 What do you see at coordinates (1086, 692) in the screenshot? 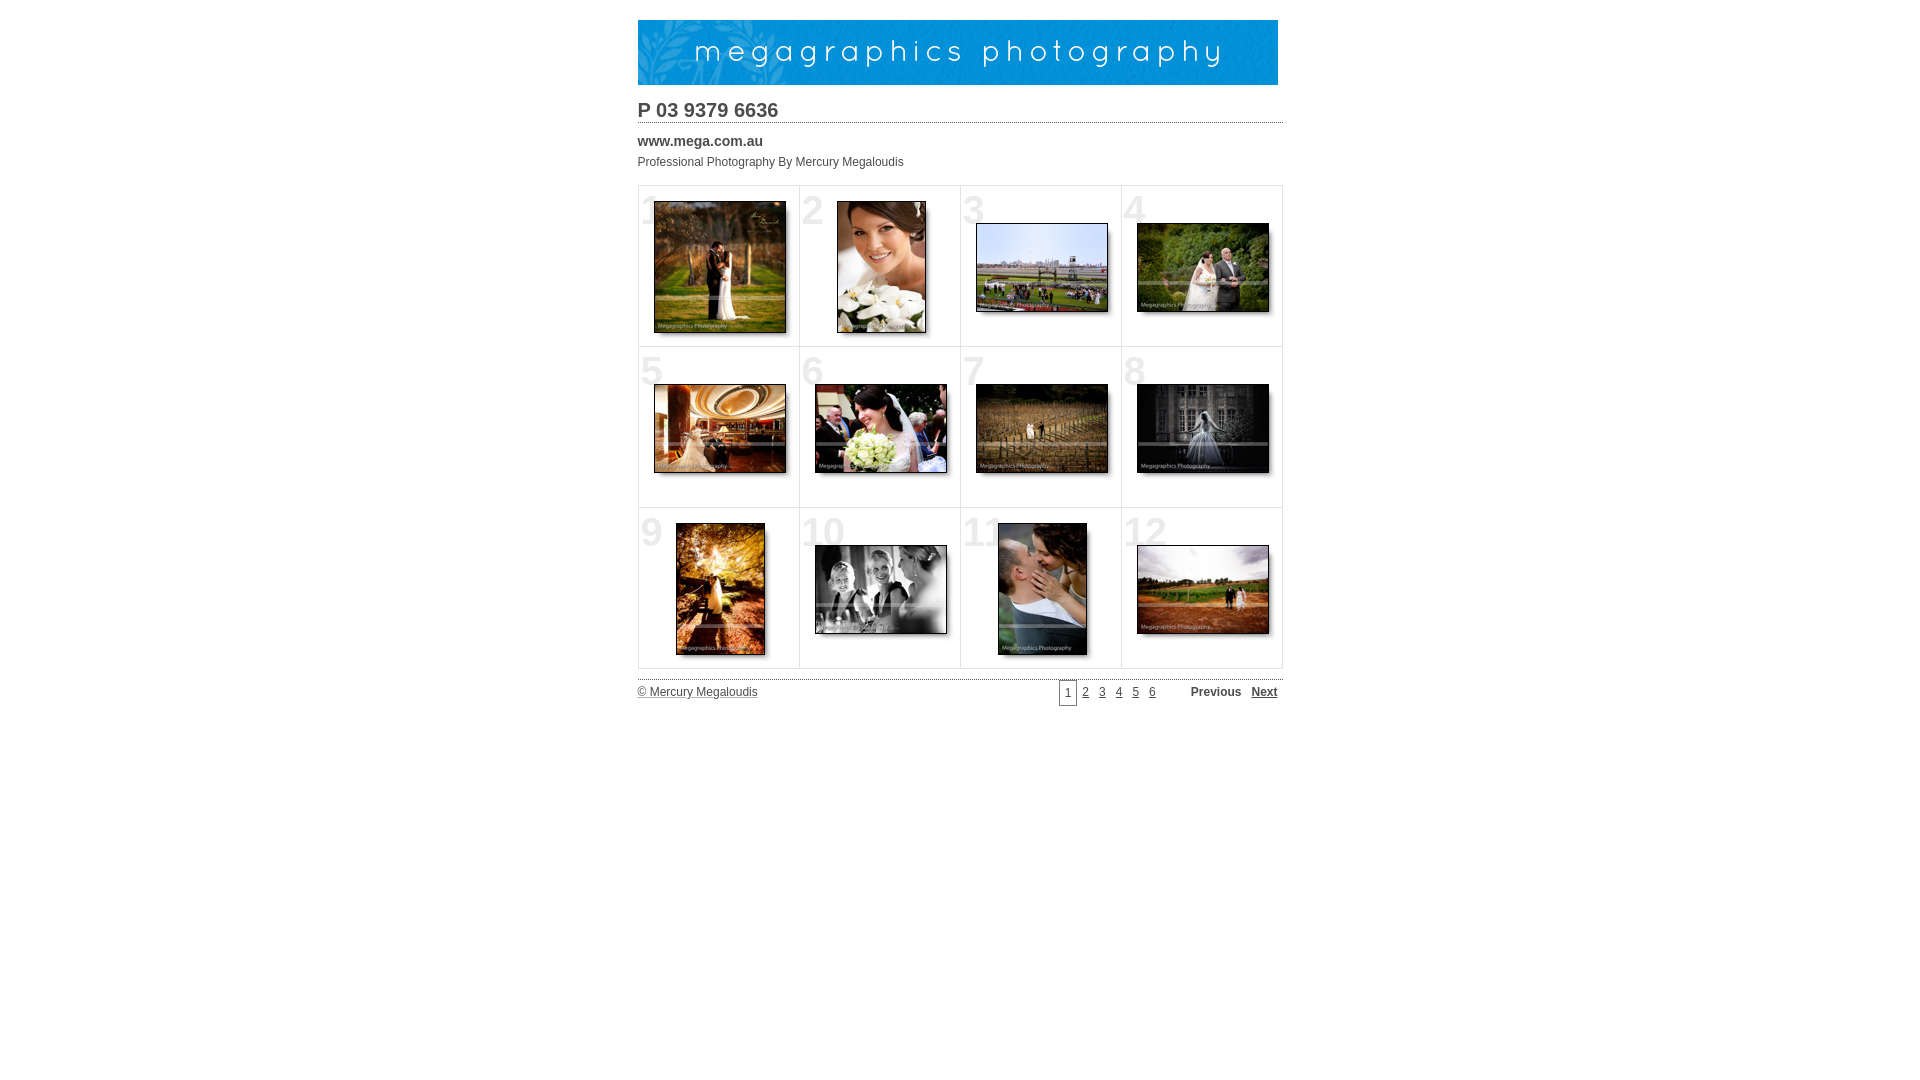
I see `2` at bounding box center [1086, 692].